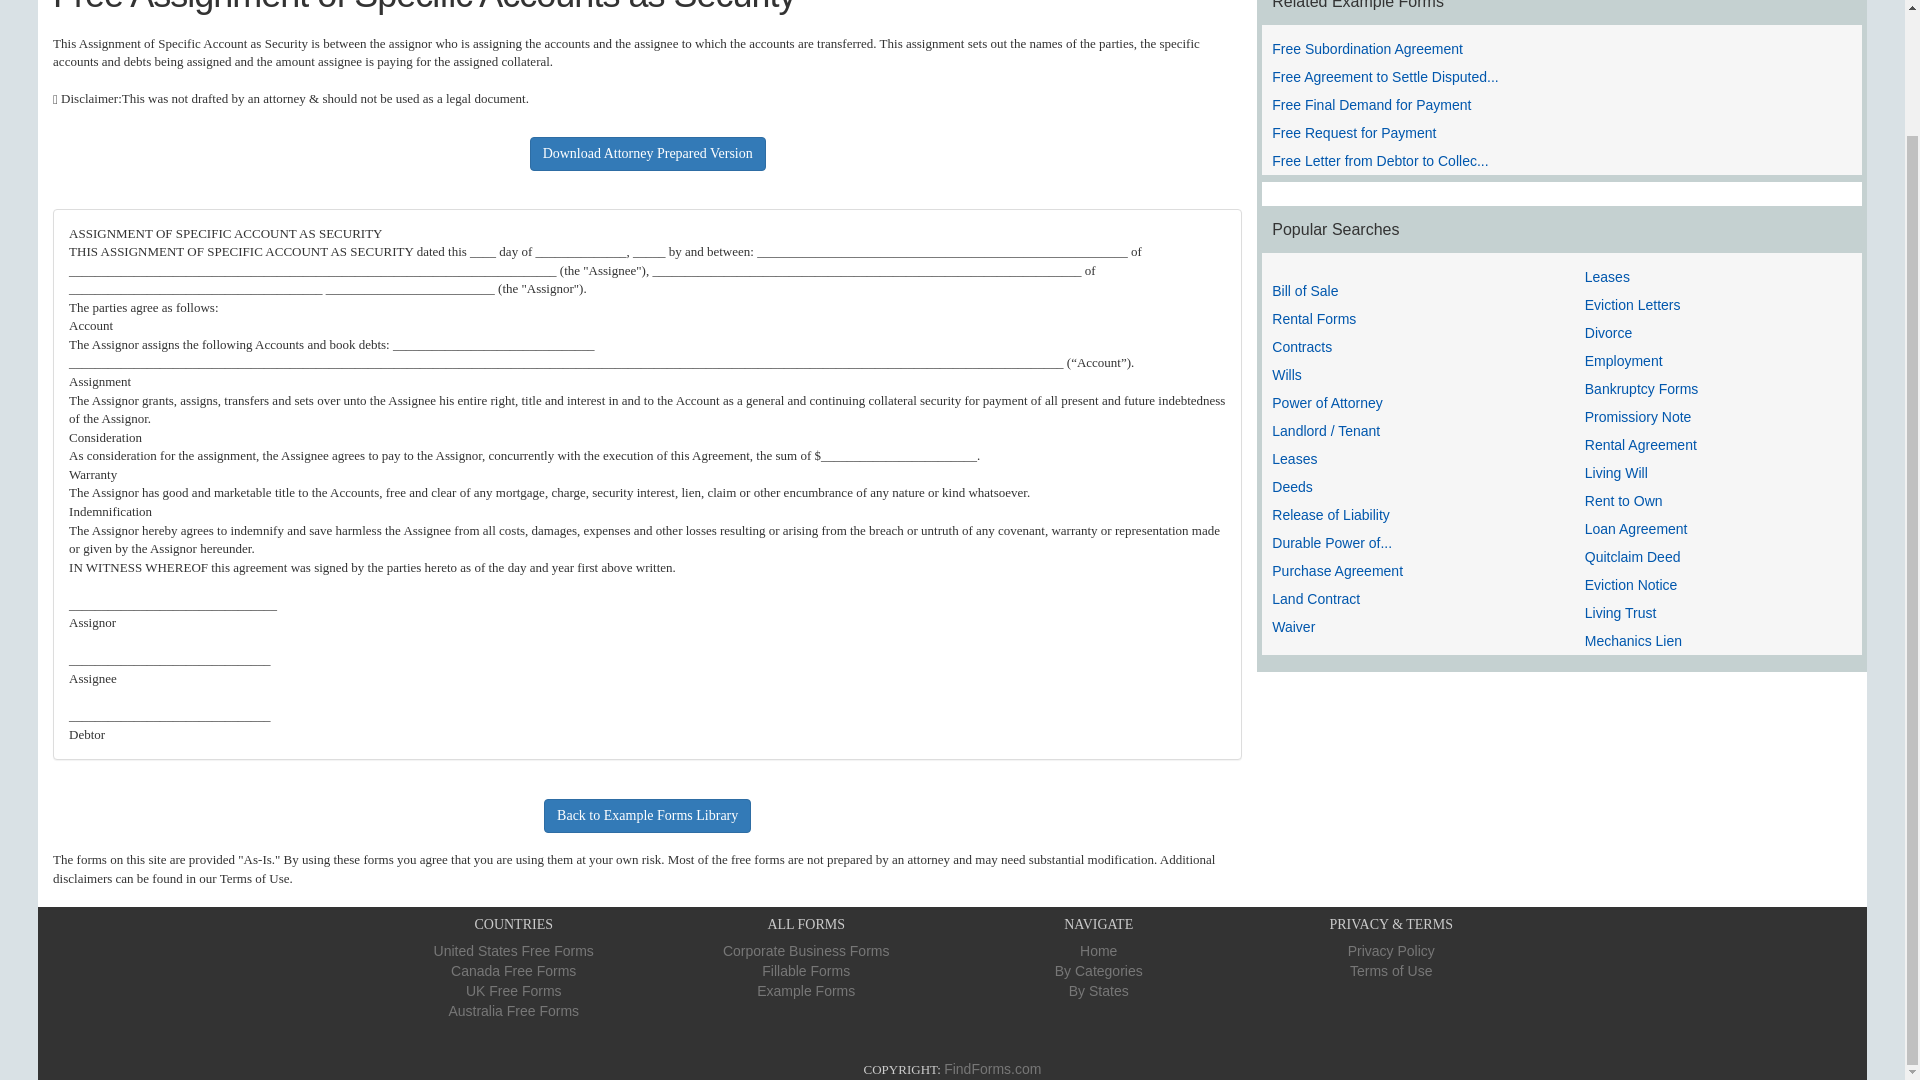 Image resolution: width=1920 pixels, height=1080 pixels. Describe the element at coordinates (646, 816) in the screenshot. I see `Back to Example Forms Library` at that location.